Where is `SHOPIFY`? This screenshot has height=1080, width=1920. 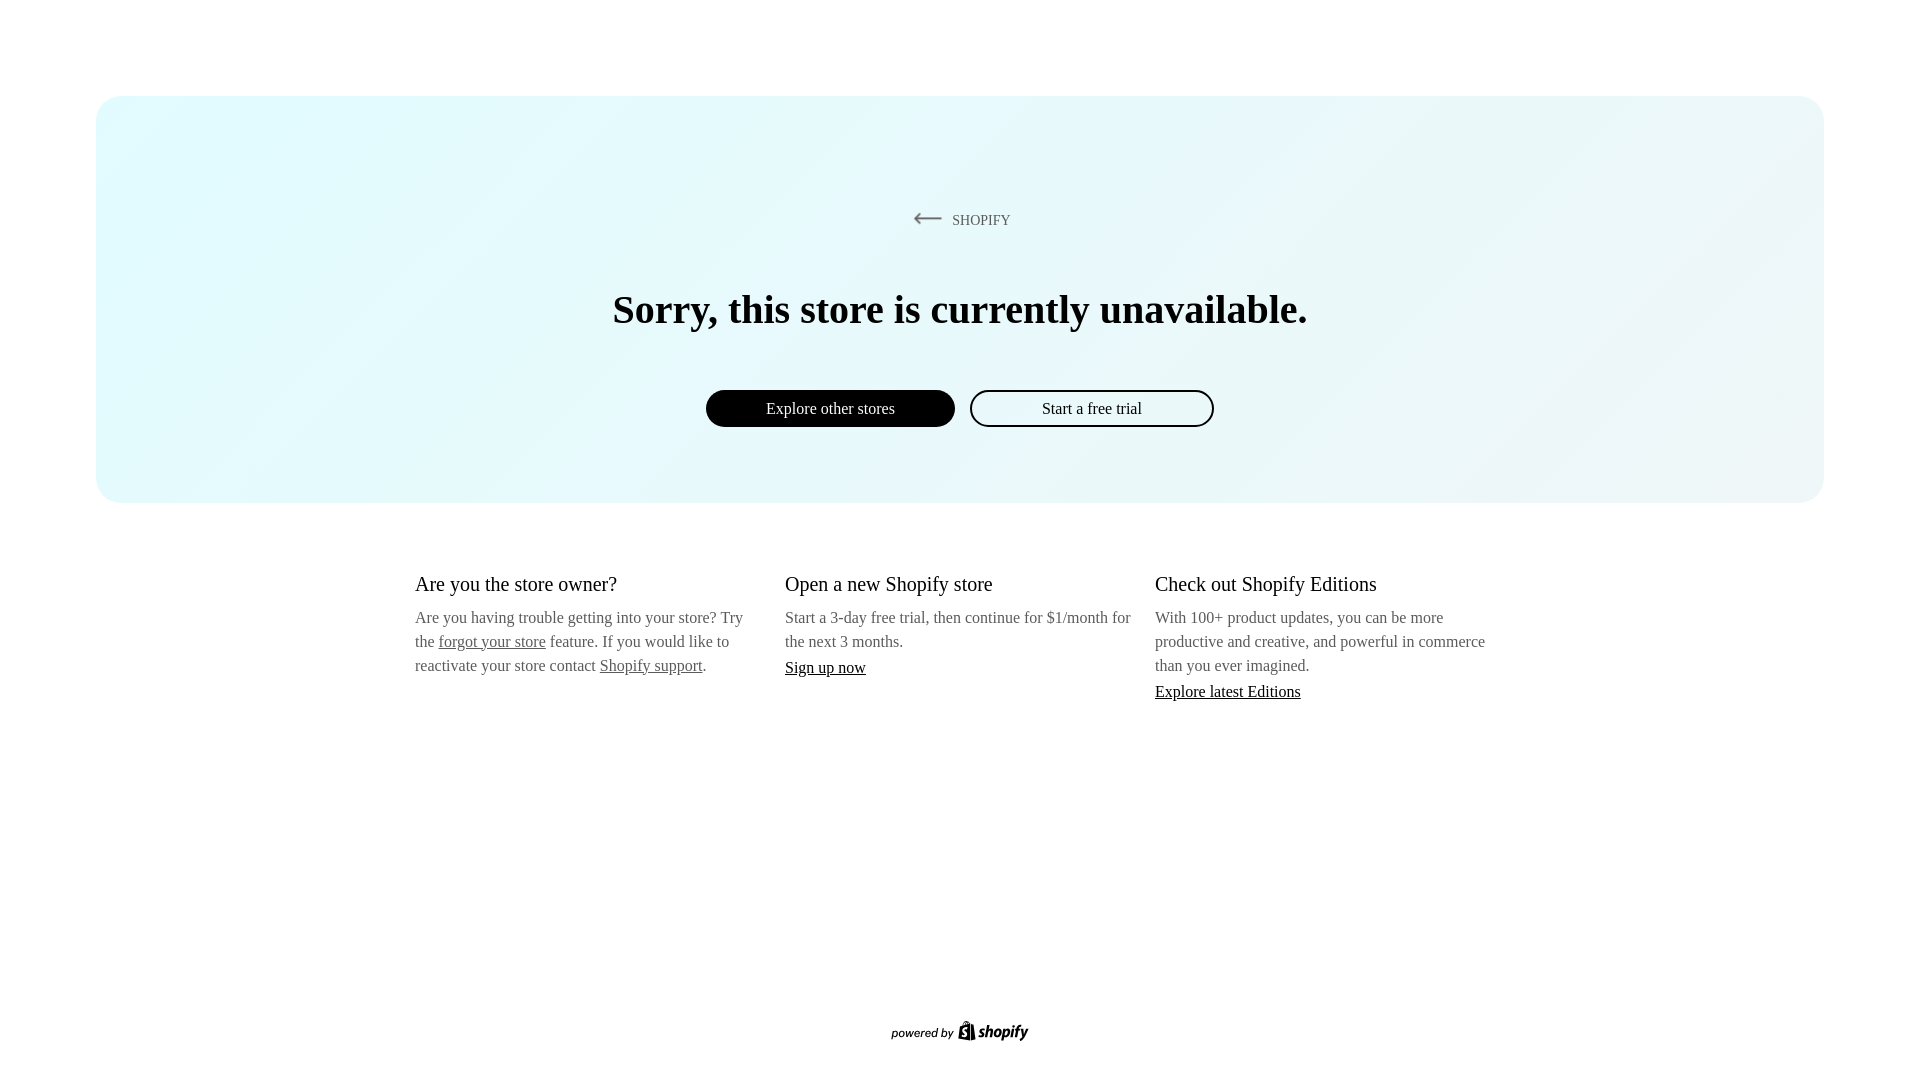 SHOPIFY is located at coordinates (958, 219).